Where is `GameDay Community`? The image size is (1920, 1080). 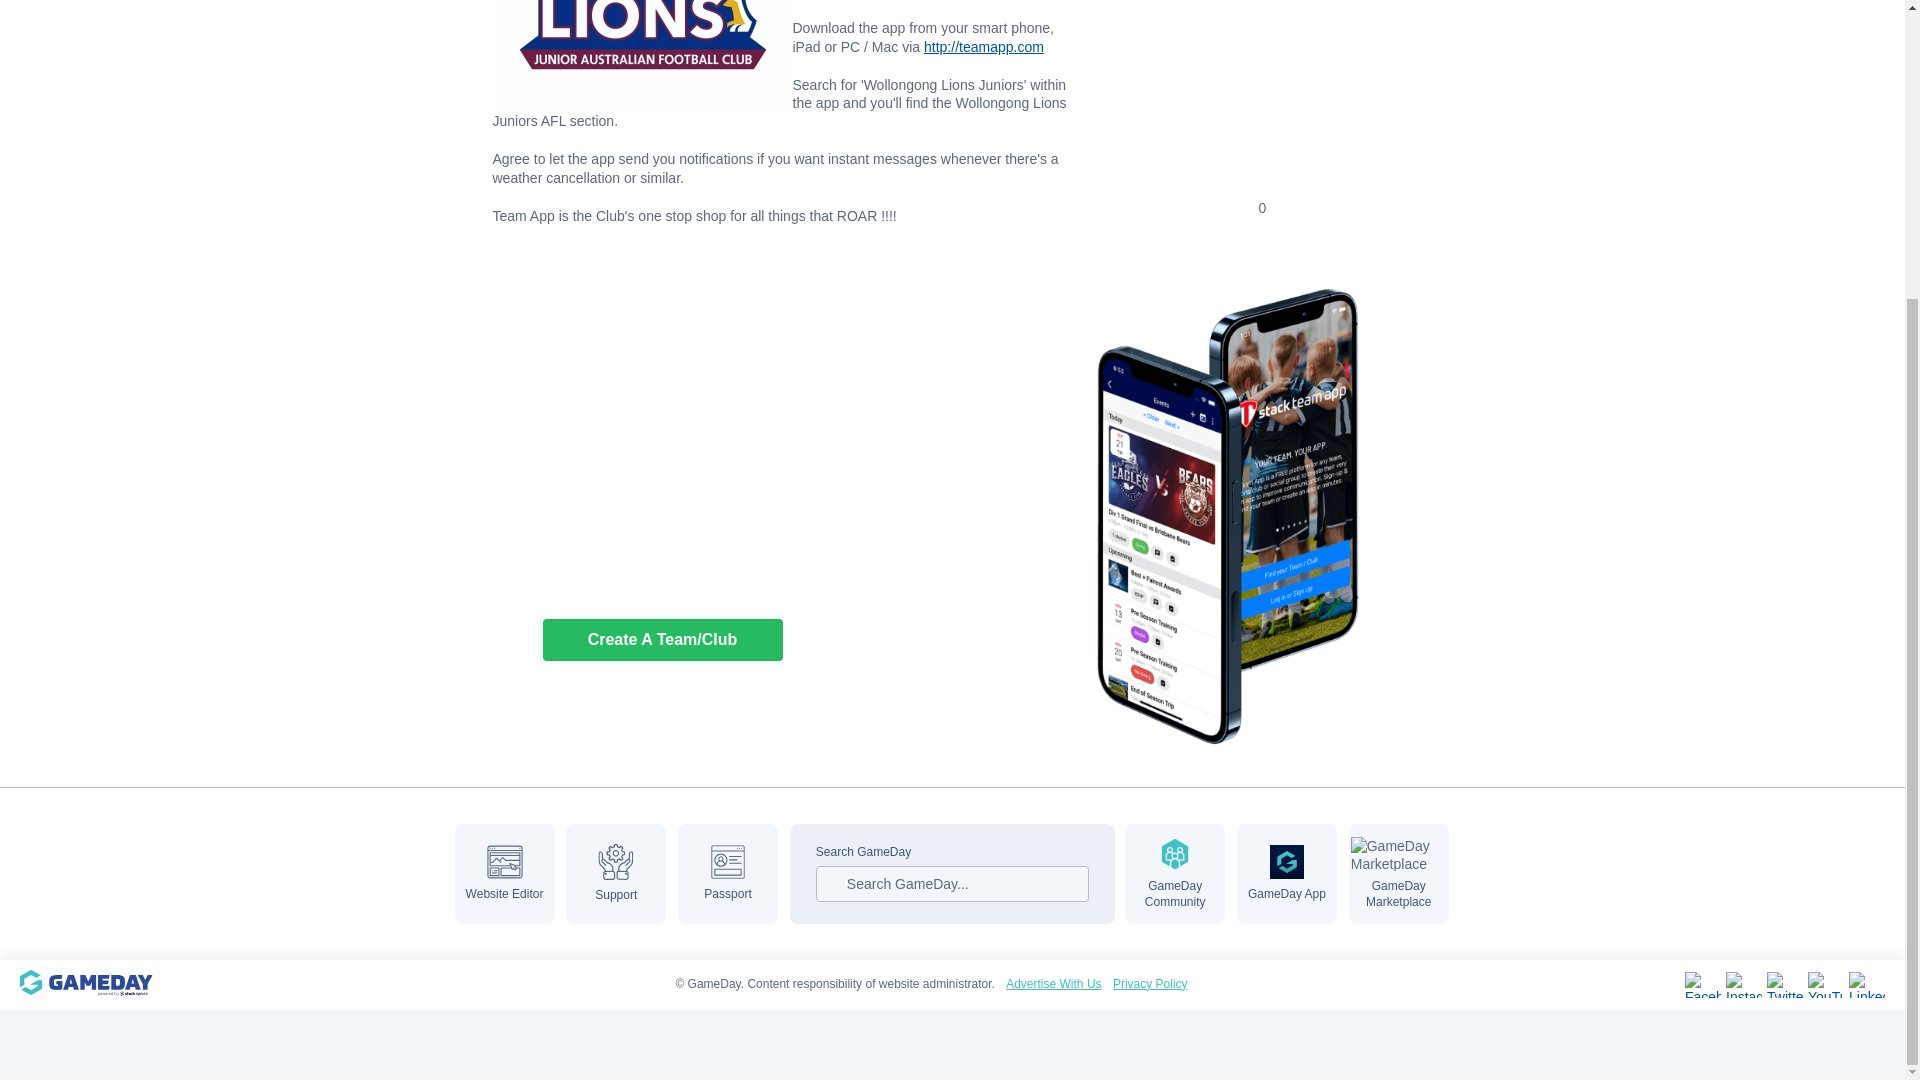 GameDay Community is located at coordinates (1174, 874).